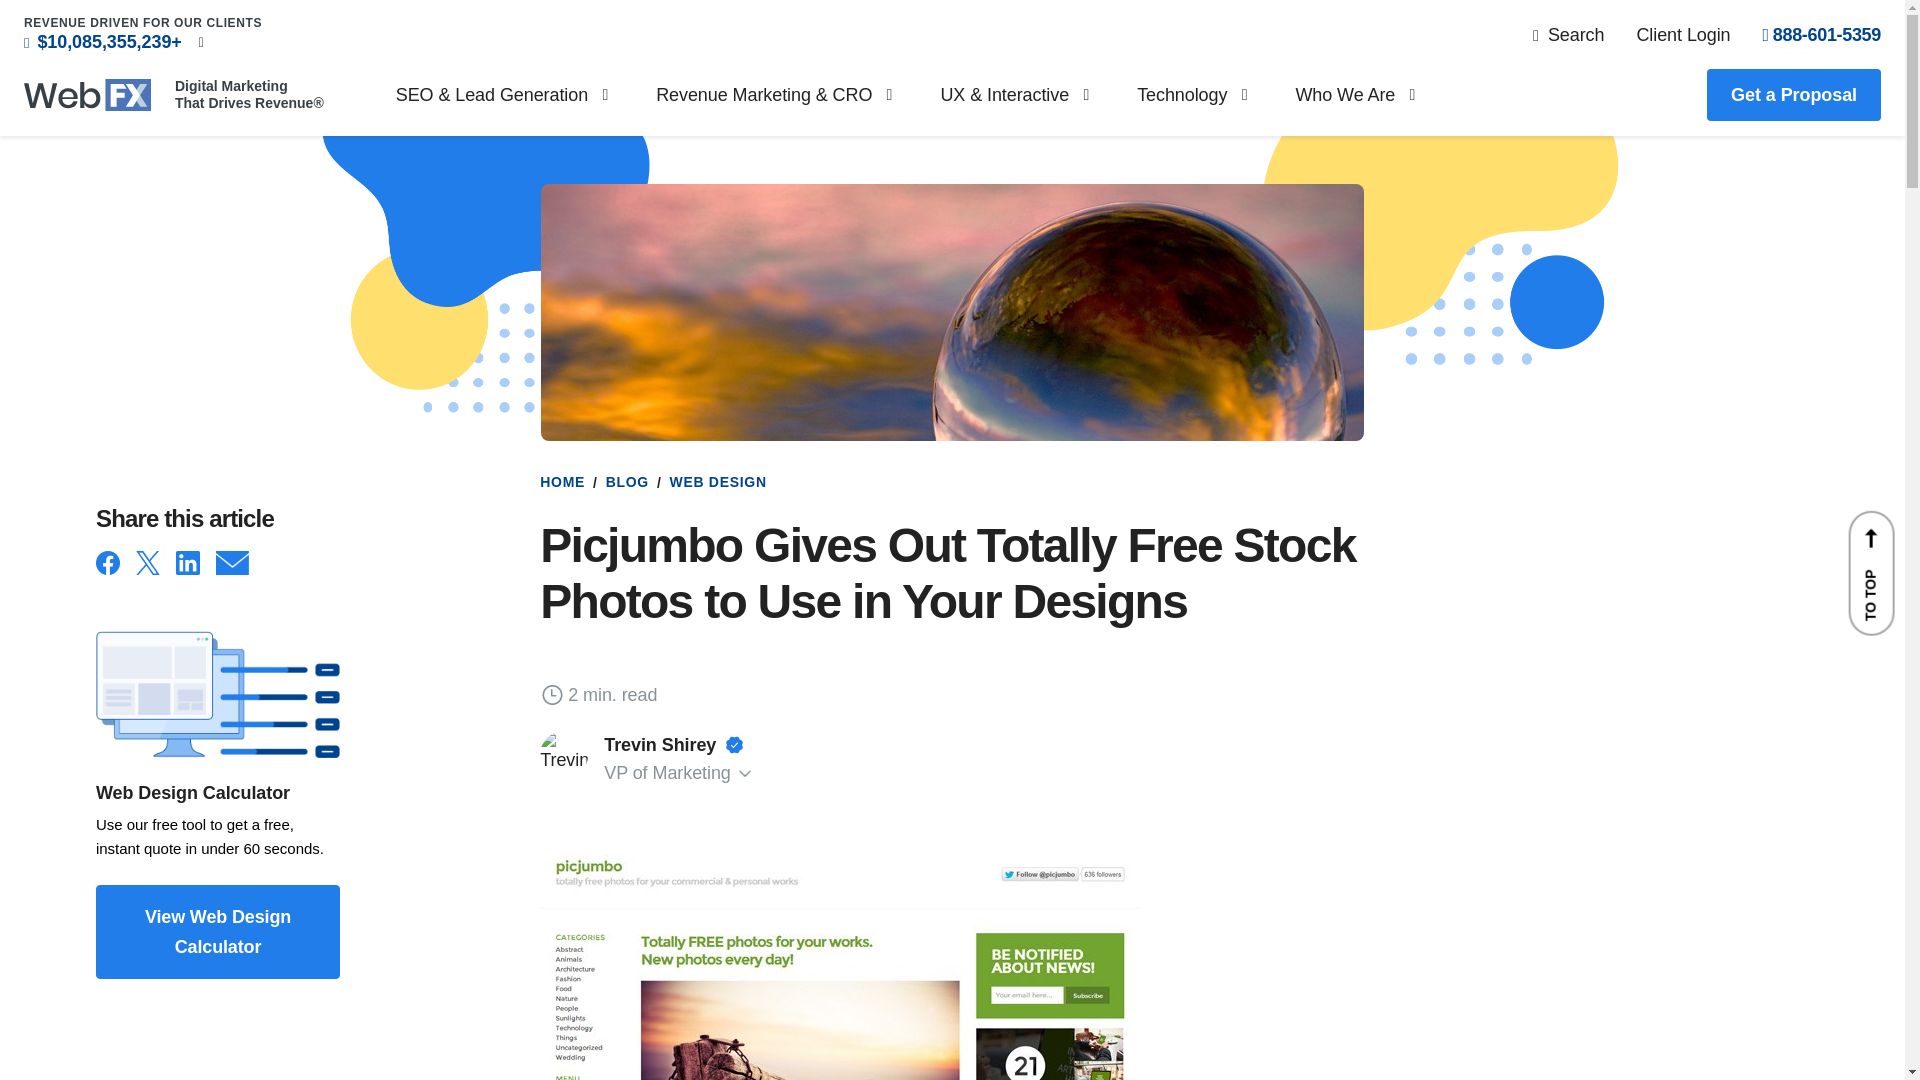 The height and width of the screenshot is (1080, 1920). I want to click on 888-601-5359, so click(1822, 34).